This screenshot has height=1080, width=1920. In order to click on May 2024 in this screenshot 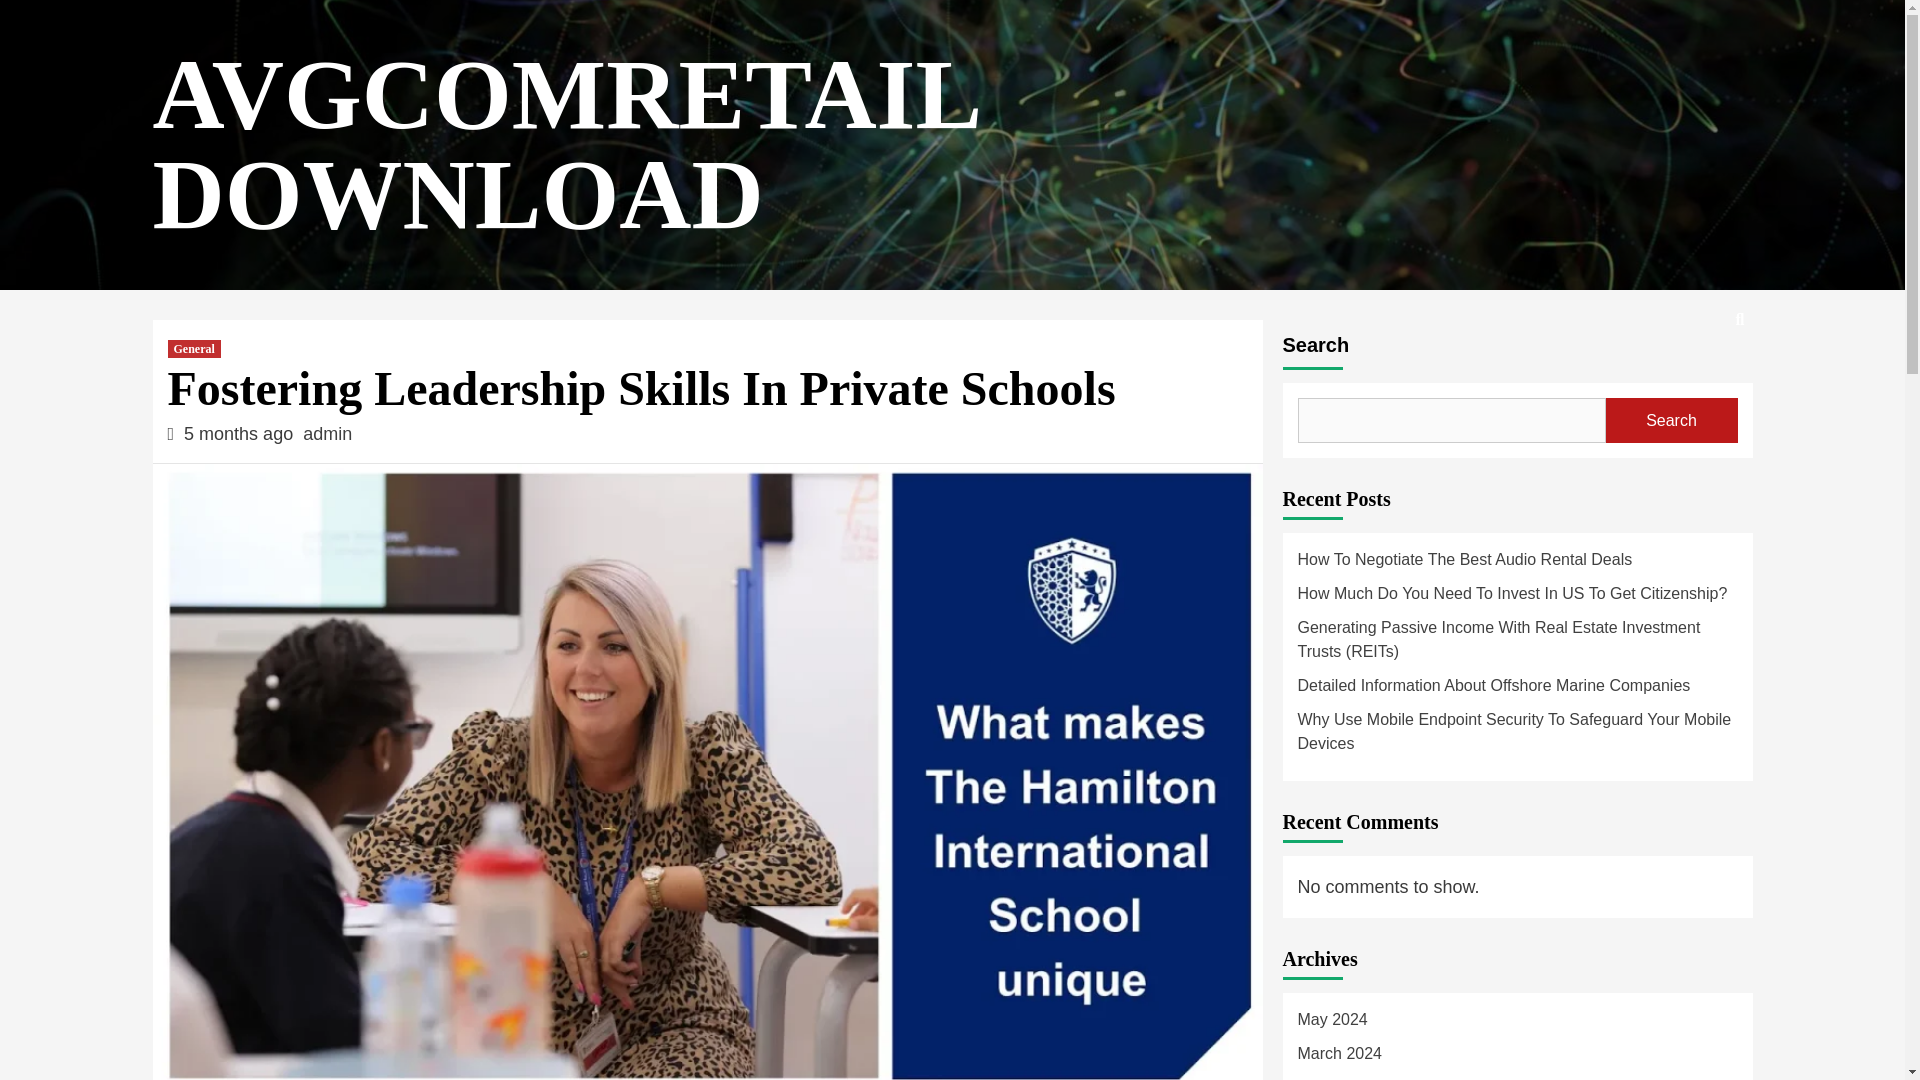, I will do `click(1517, 1024)`.